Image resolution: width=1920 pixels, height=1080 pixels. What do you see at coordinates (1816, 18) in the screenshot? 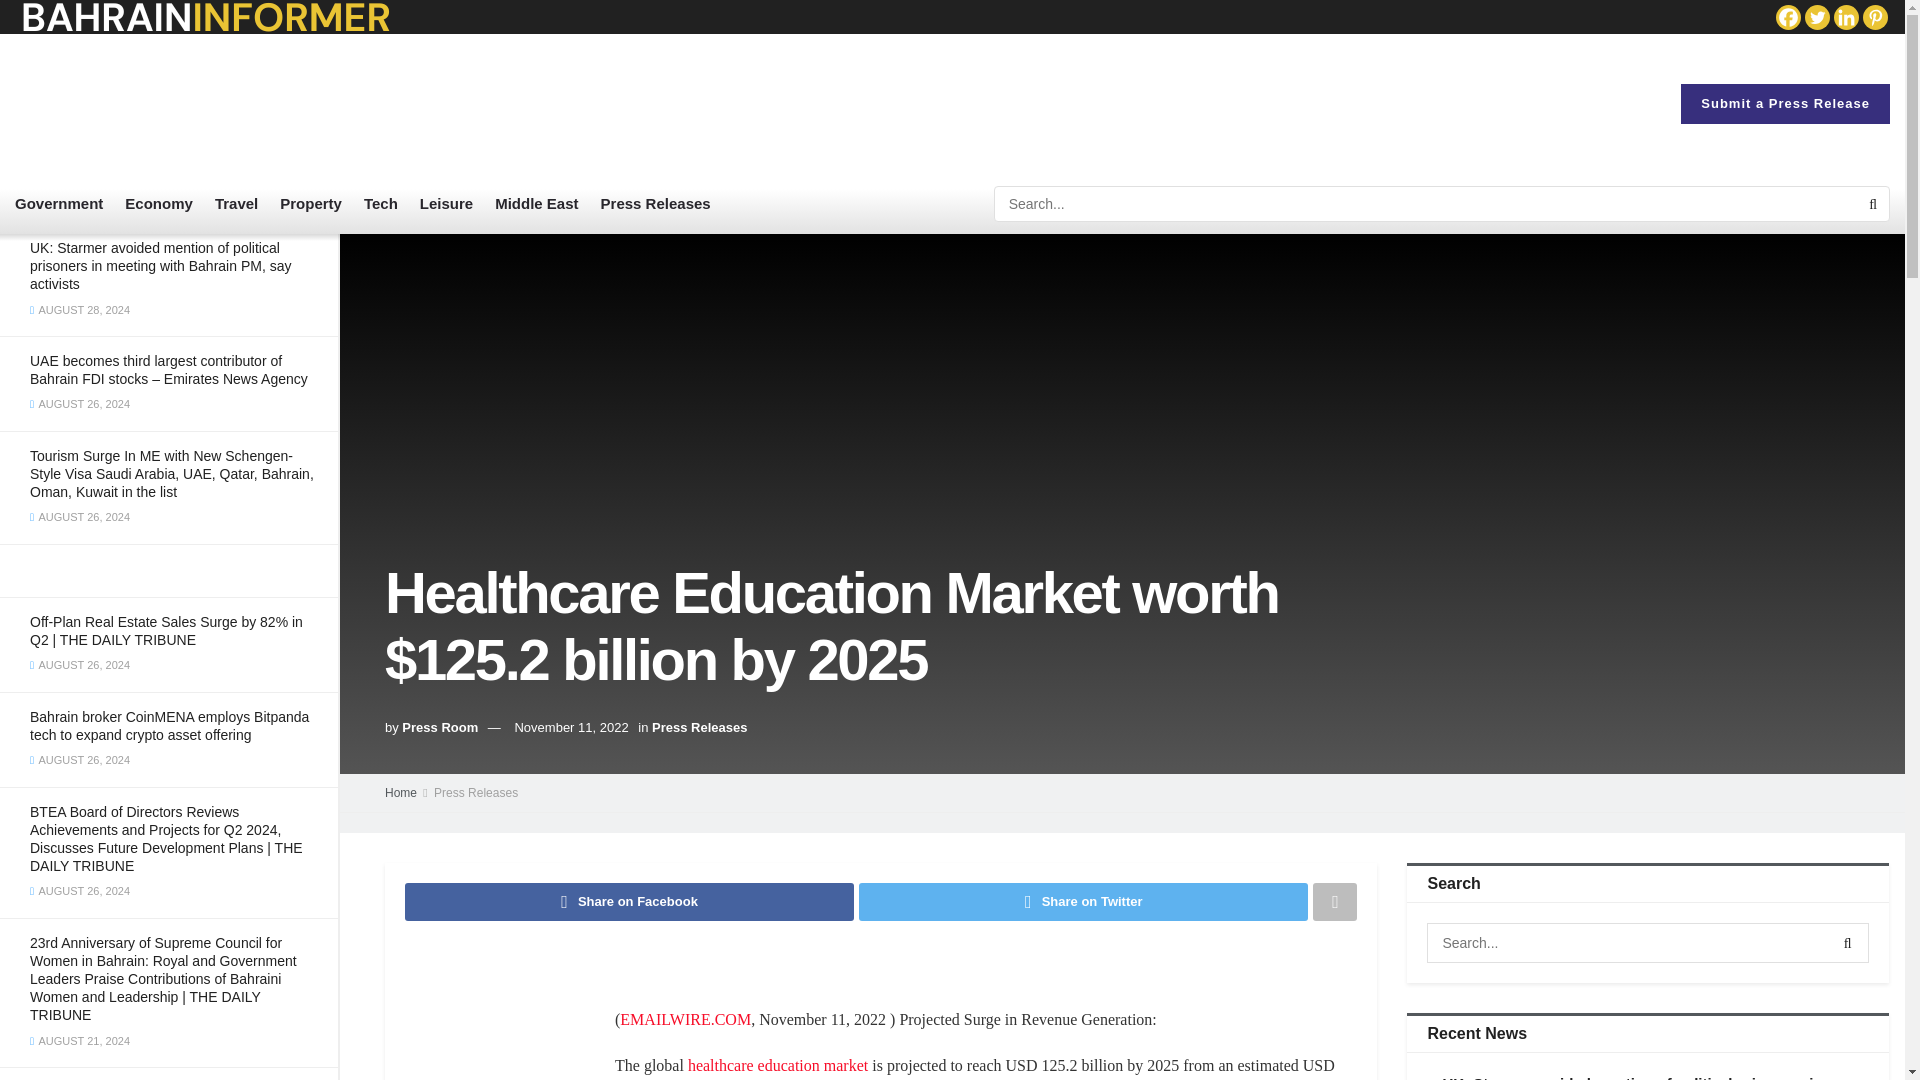
I see `Twitter` at bounding box center [1816, 18].